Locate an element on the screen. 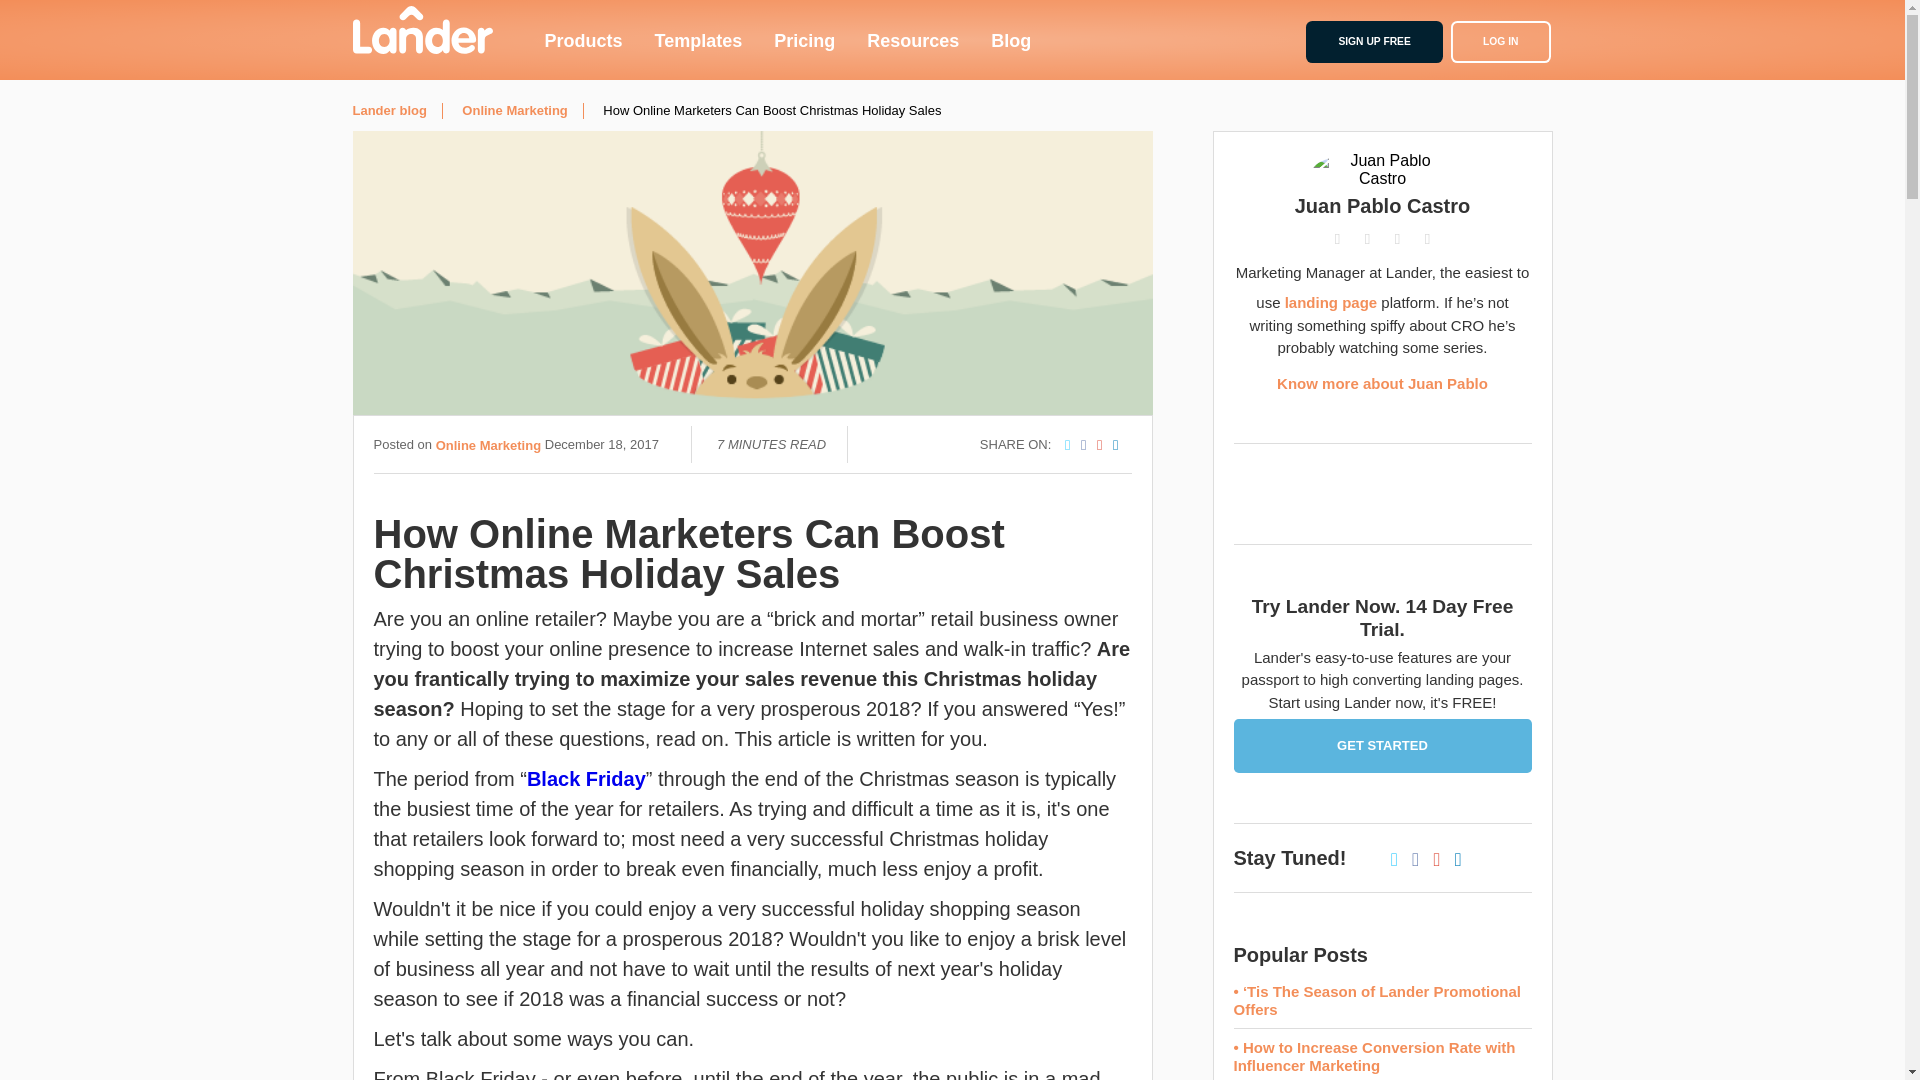 The width and height of the screenshot is (1920, 1080). Templates is located at coordinates (698, 40).